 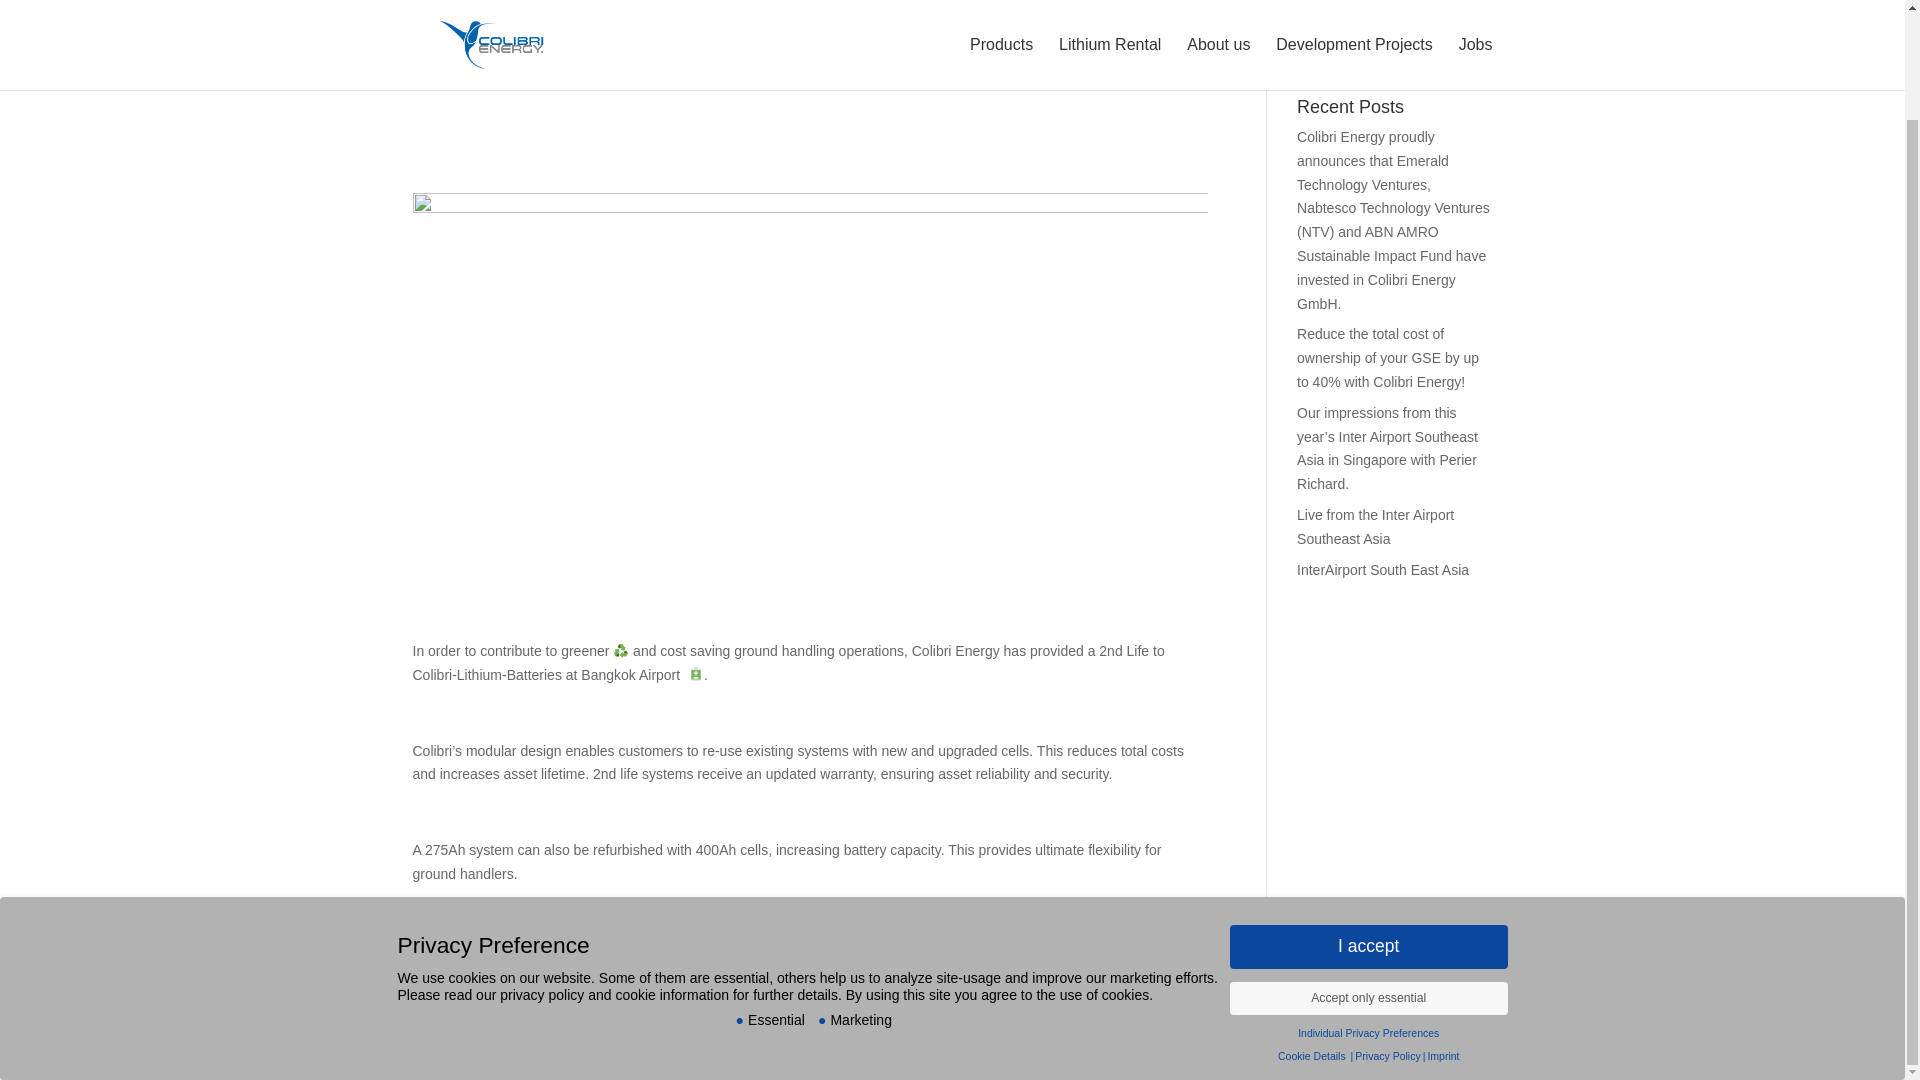 What do you see at coordinates (1368, 878) in the screenshot?
I see `Accept only essential` at bounding box center [1368, 878].